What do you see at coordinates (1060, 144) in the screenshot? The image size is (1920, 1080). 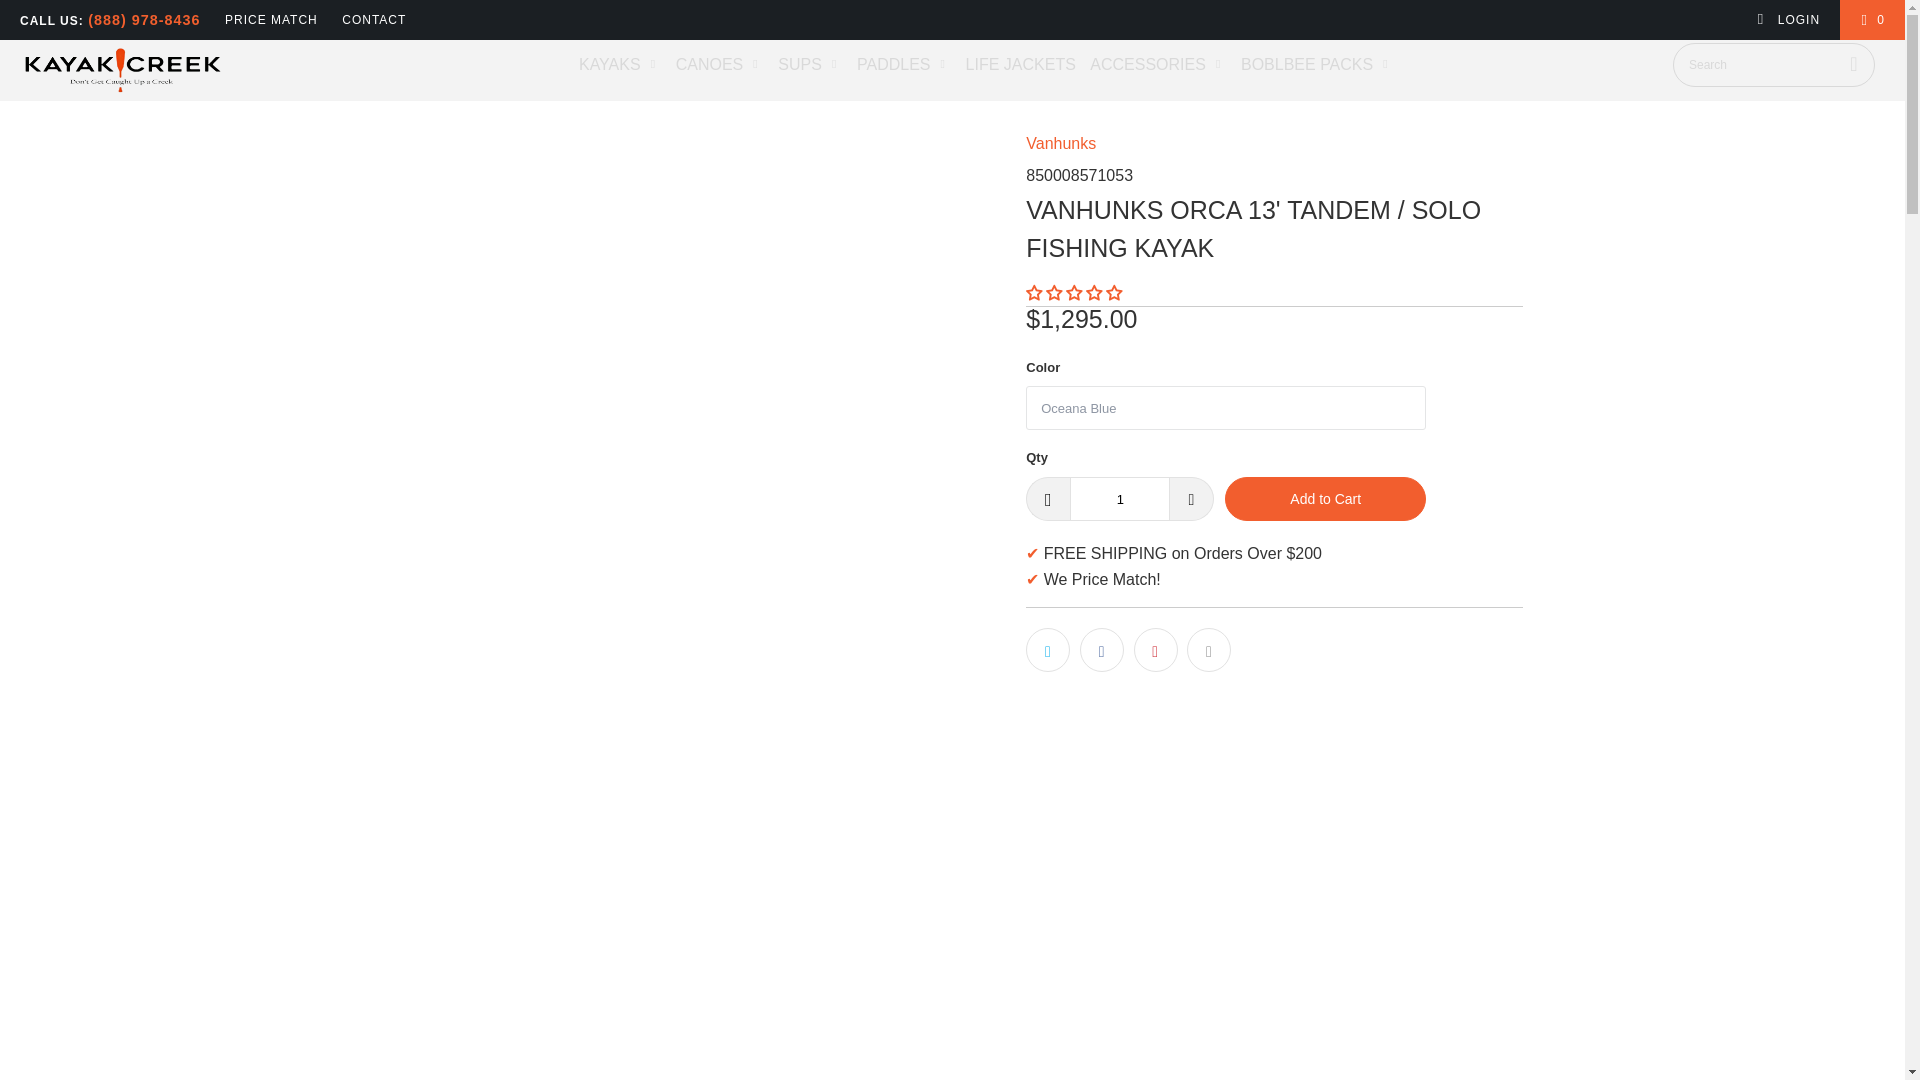 I see `Vanhunks` at bounding box center [1060, 144].